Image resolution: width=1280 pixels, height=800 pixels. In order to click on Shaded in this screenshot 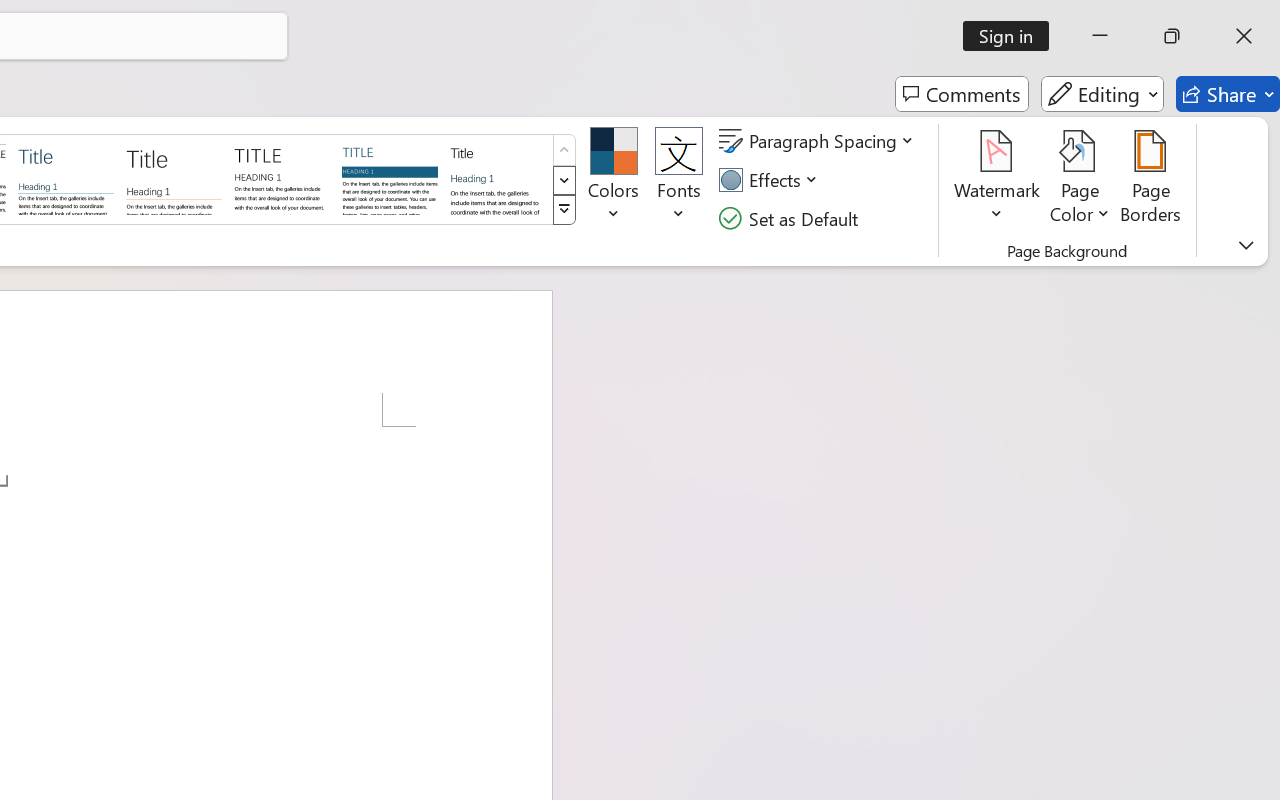, I will do `click(390, 178)`.